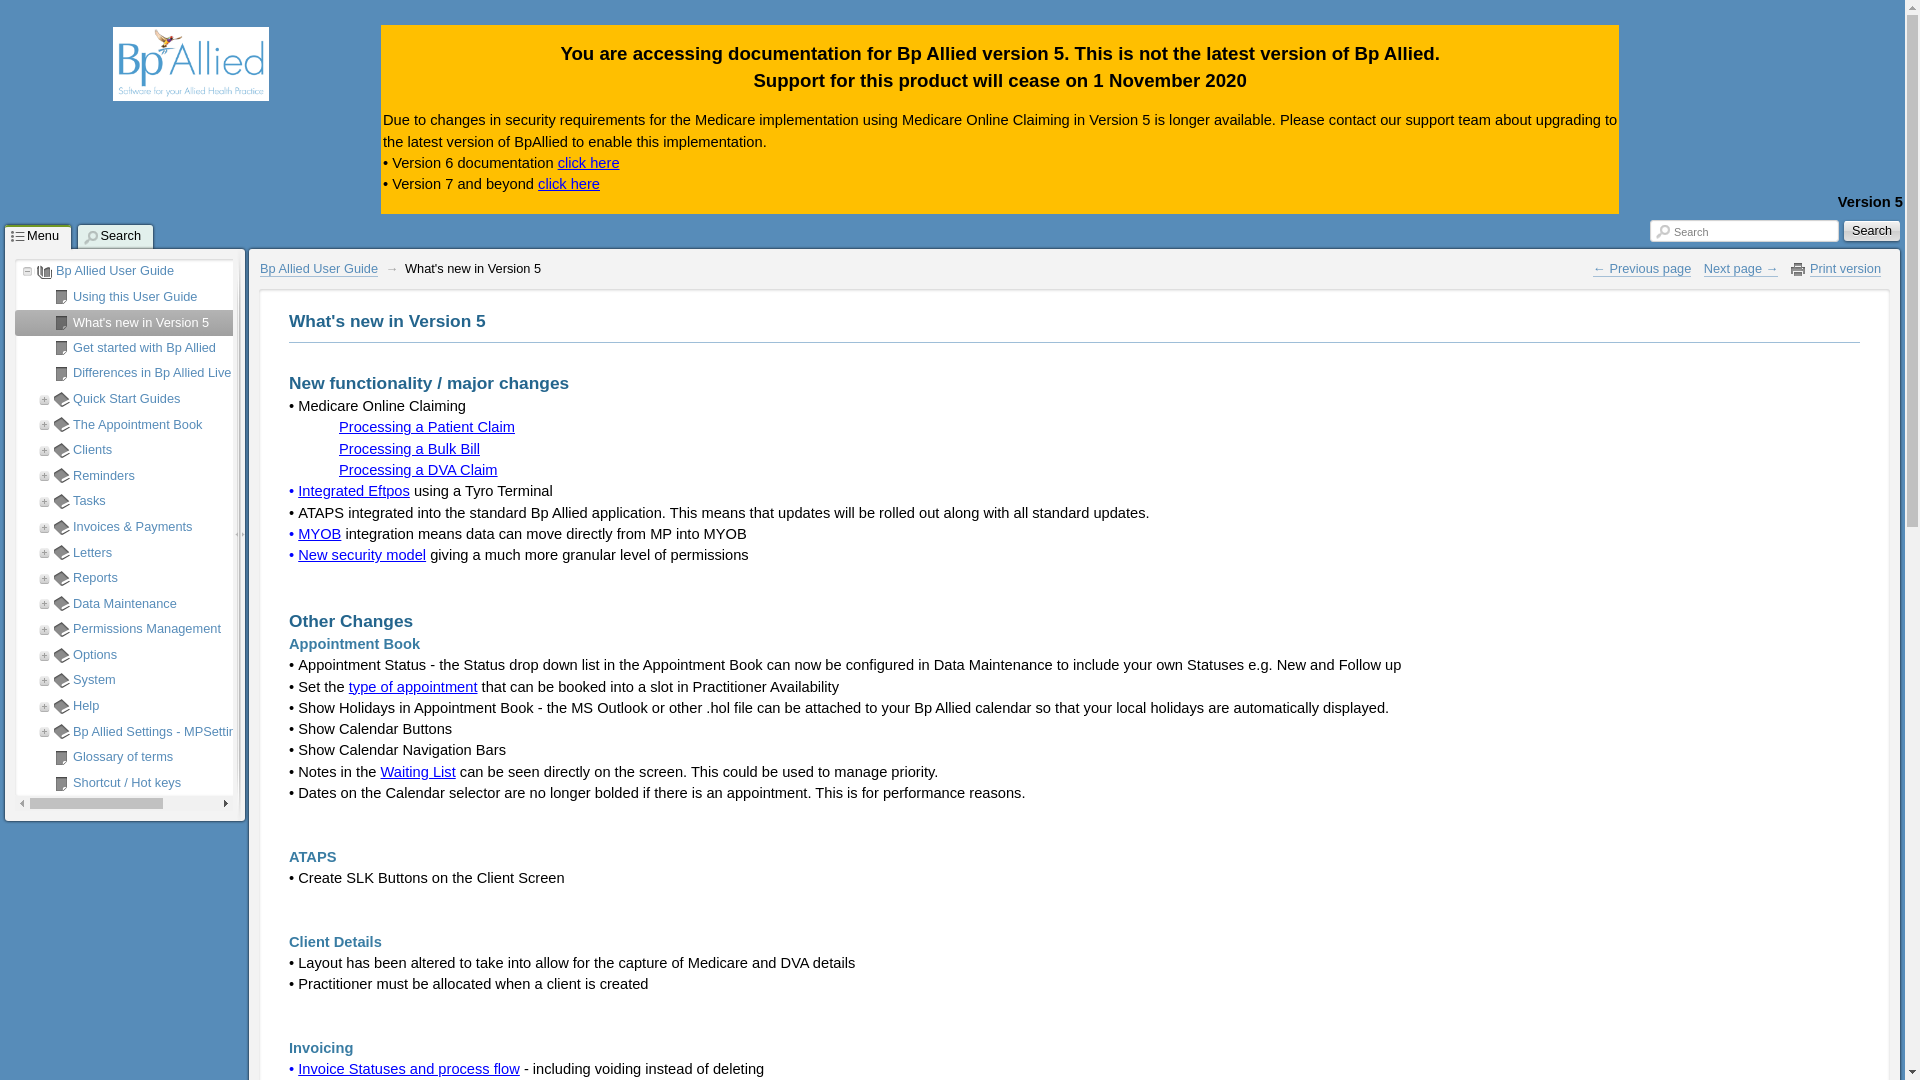 Image resolution: width=1920 pixels, height=1080 pixels. Describe the element at coordinates (224, 604) in the screenshot. I see `Data Maintenance` at that location.